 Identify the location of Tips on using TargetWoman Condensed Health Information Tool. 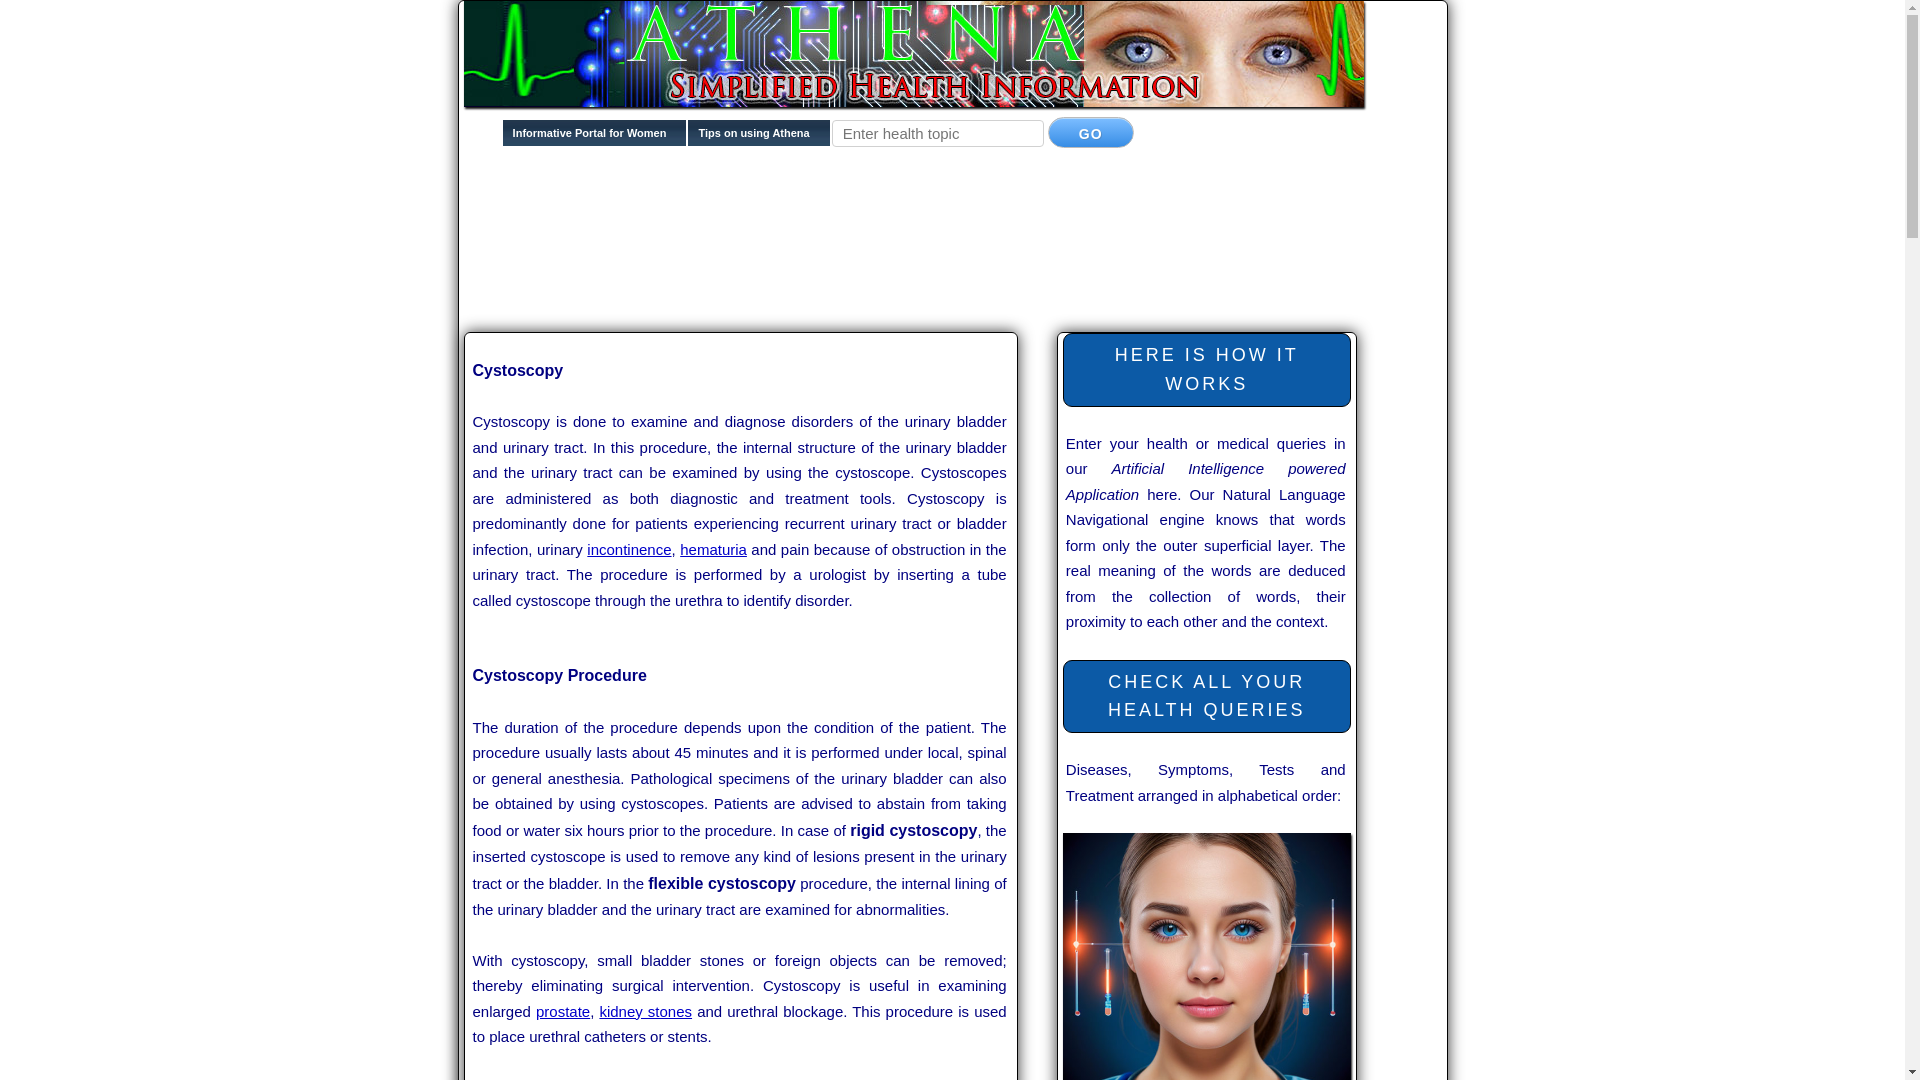
(758, 138).